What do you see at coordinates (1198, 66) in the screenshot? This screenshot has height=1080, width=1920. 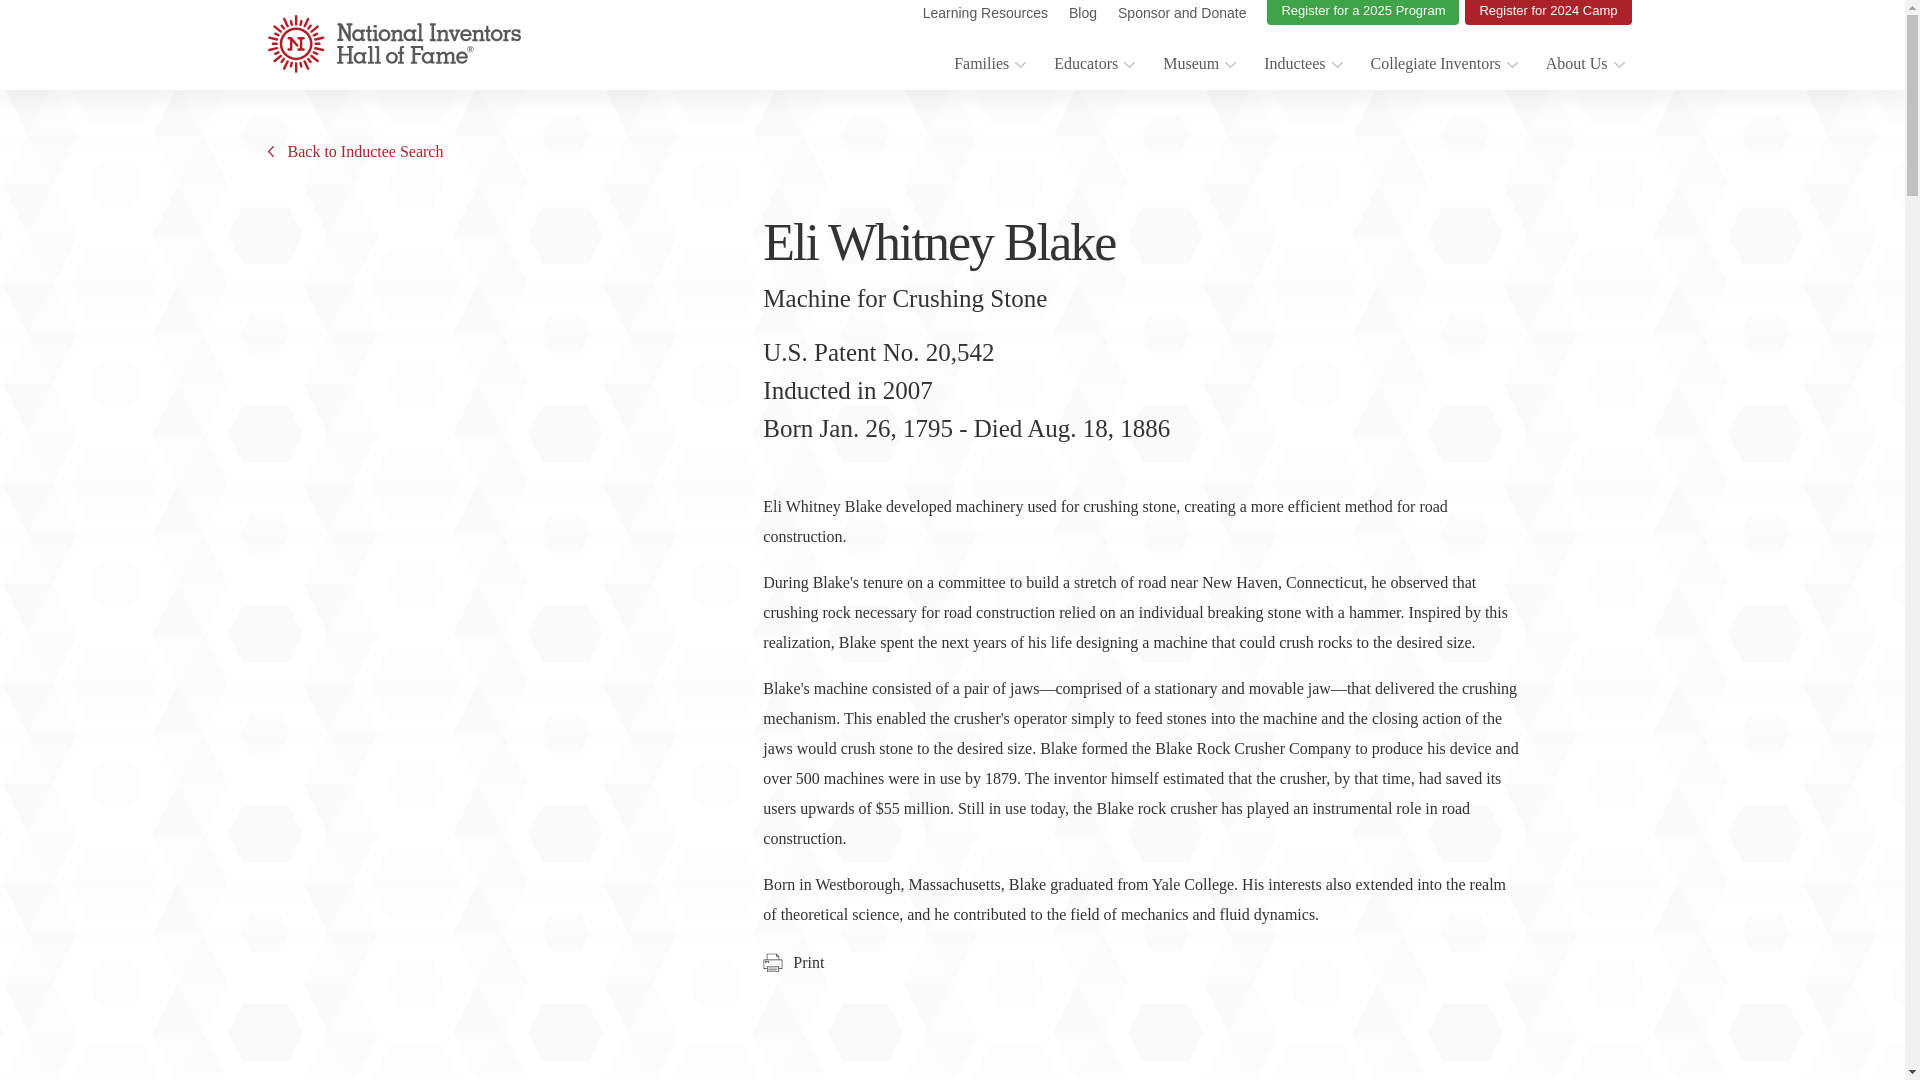 I see `Museum` at bounding box center [1198, 66].